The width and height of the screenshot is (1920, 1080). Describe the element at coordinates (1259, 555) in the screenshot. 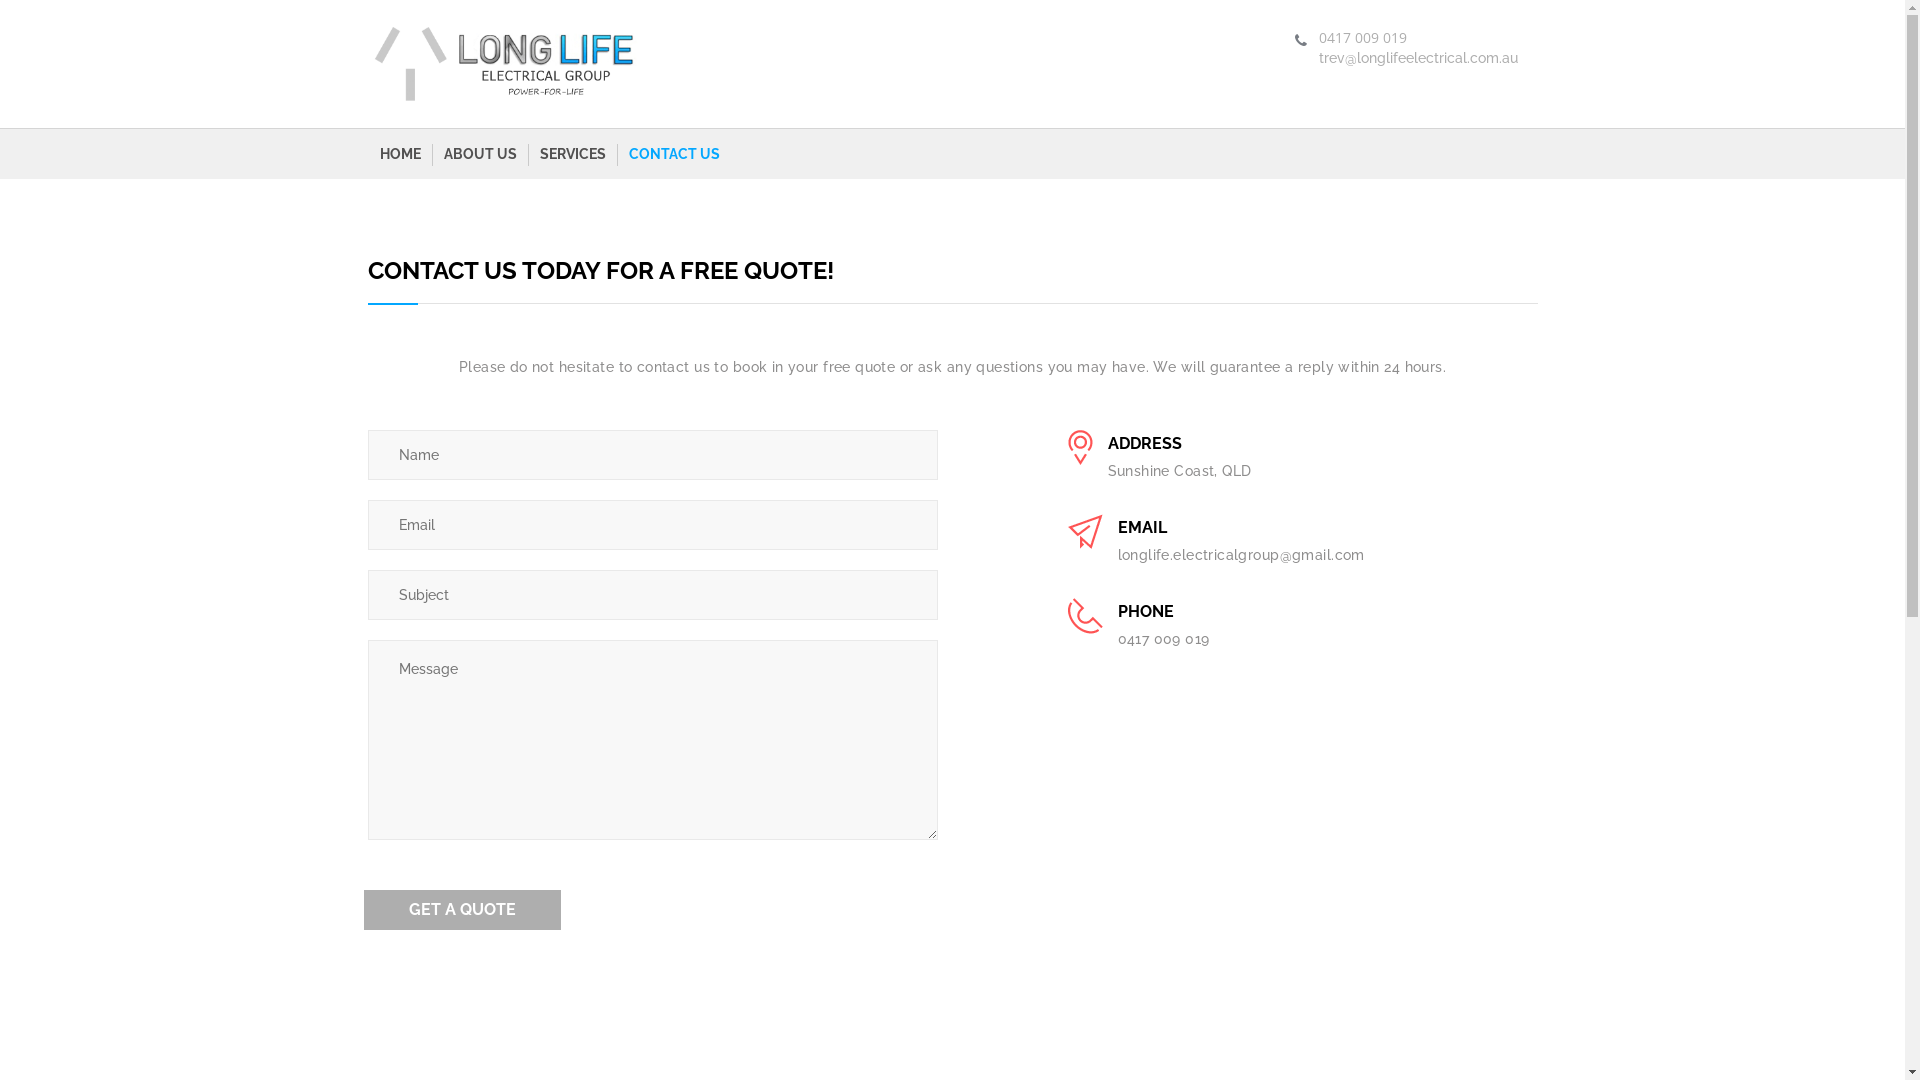

I see `longlife.electricalgroup@gmail.com` at that location.